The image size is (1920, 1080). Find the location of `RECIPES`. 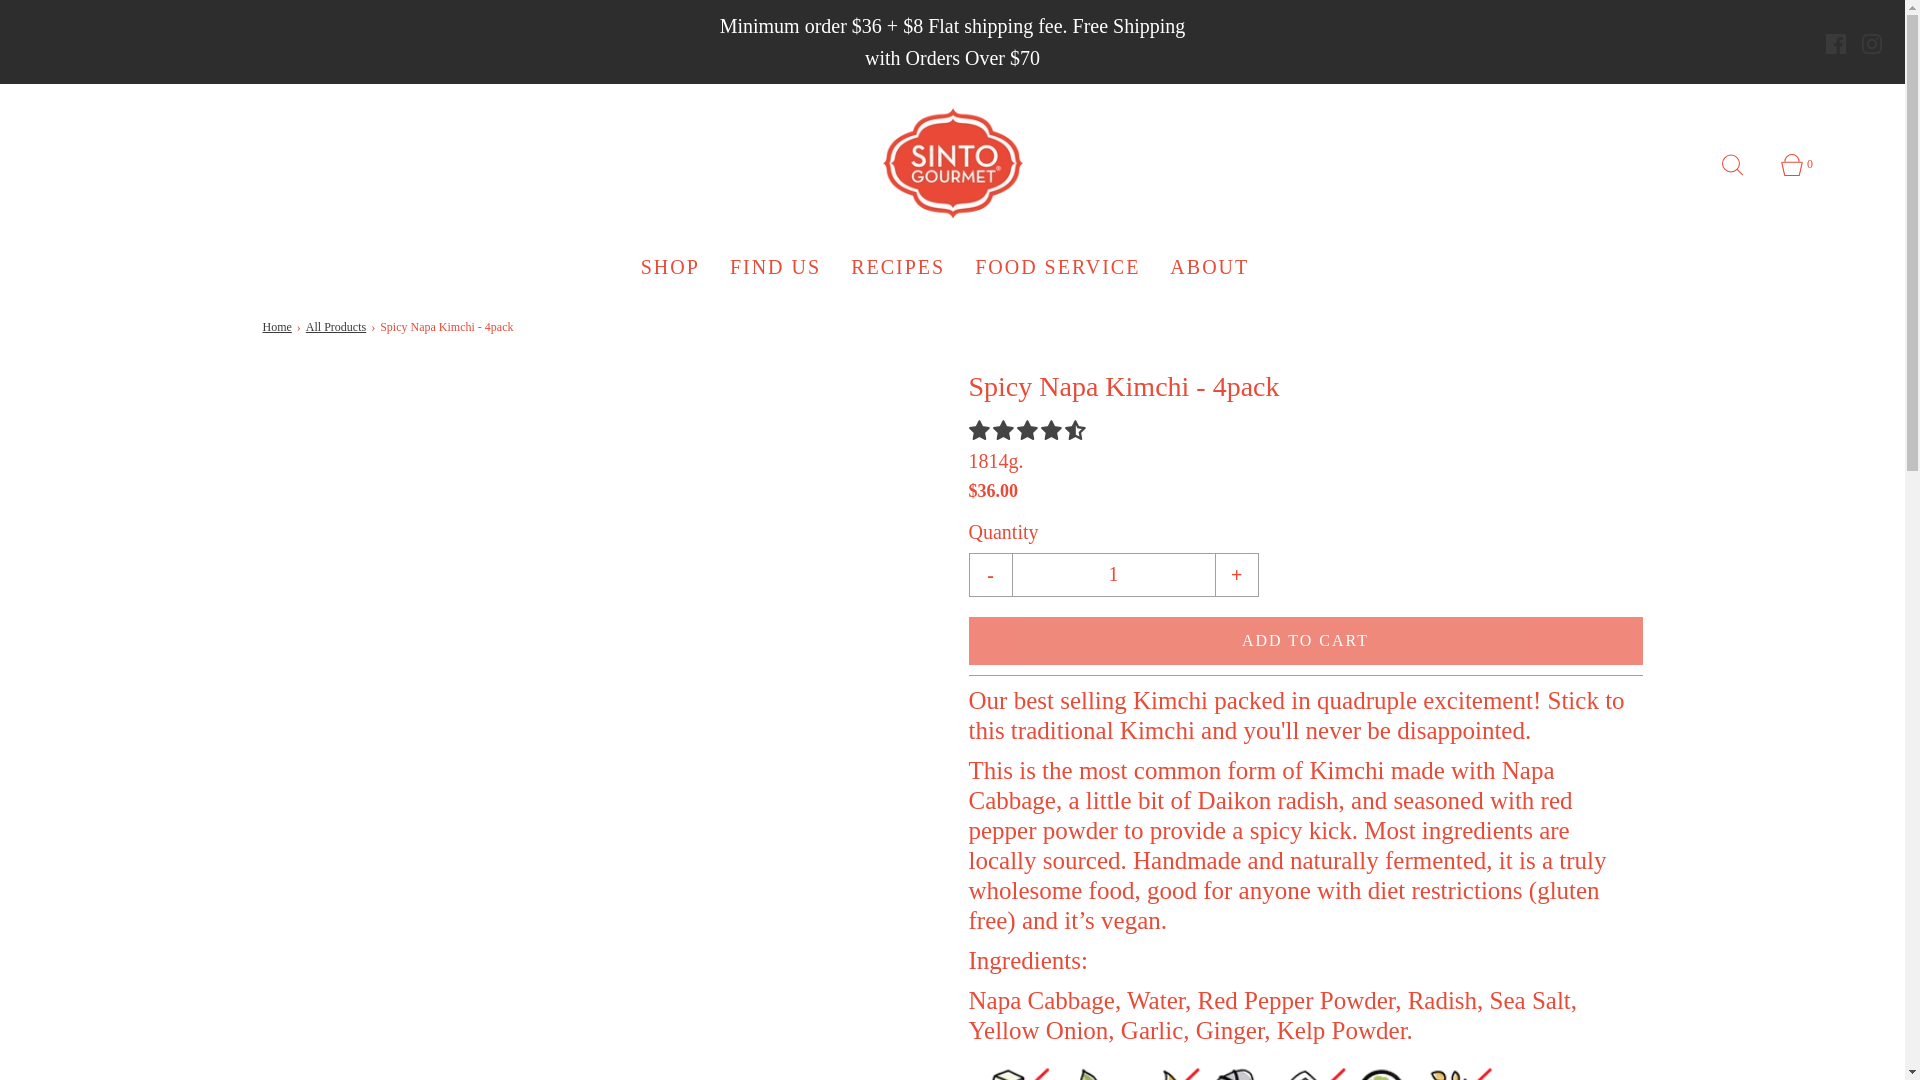

RECIPES is located at coordinates (897, 267).